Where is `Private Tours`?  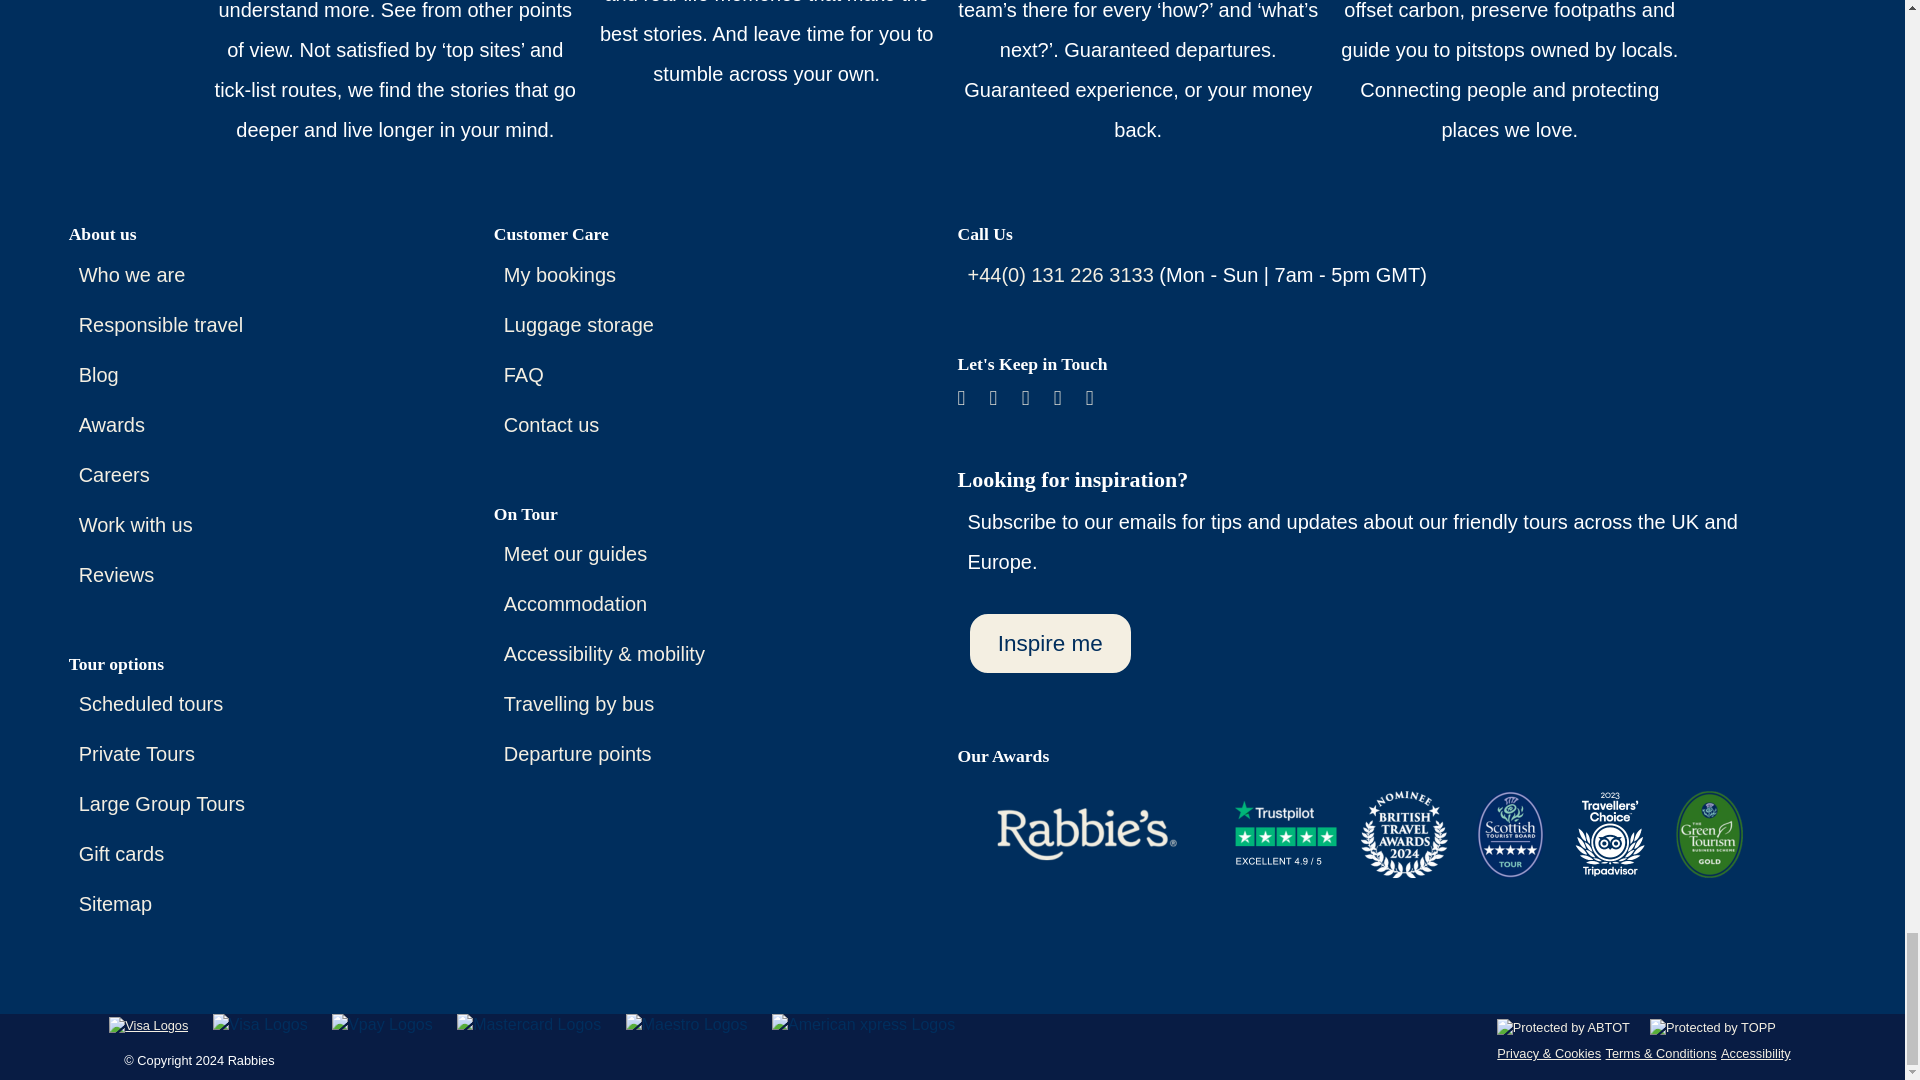
Private Tours is located at coordinates (136, 754).